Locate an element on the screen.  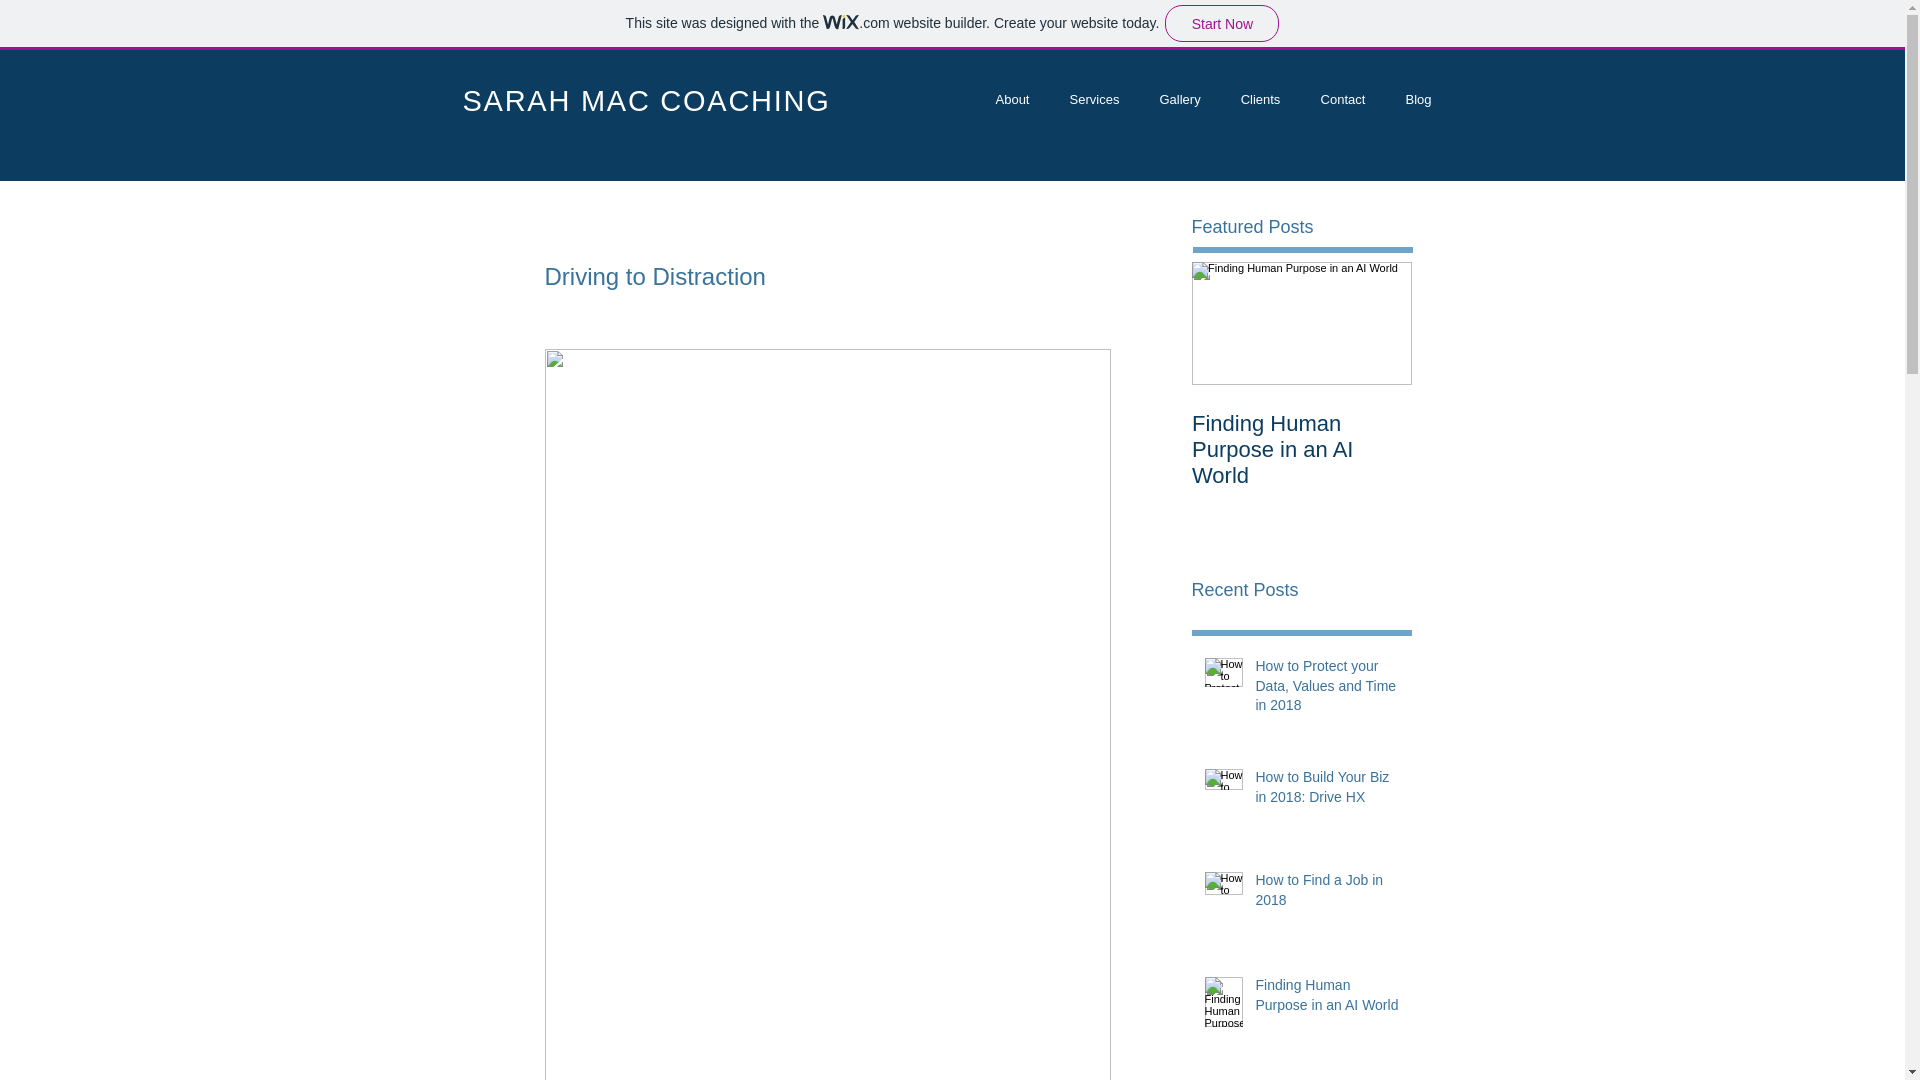
About is located at coordinates (1012, 99).